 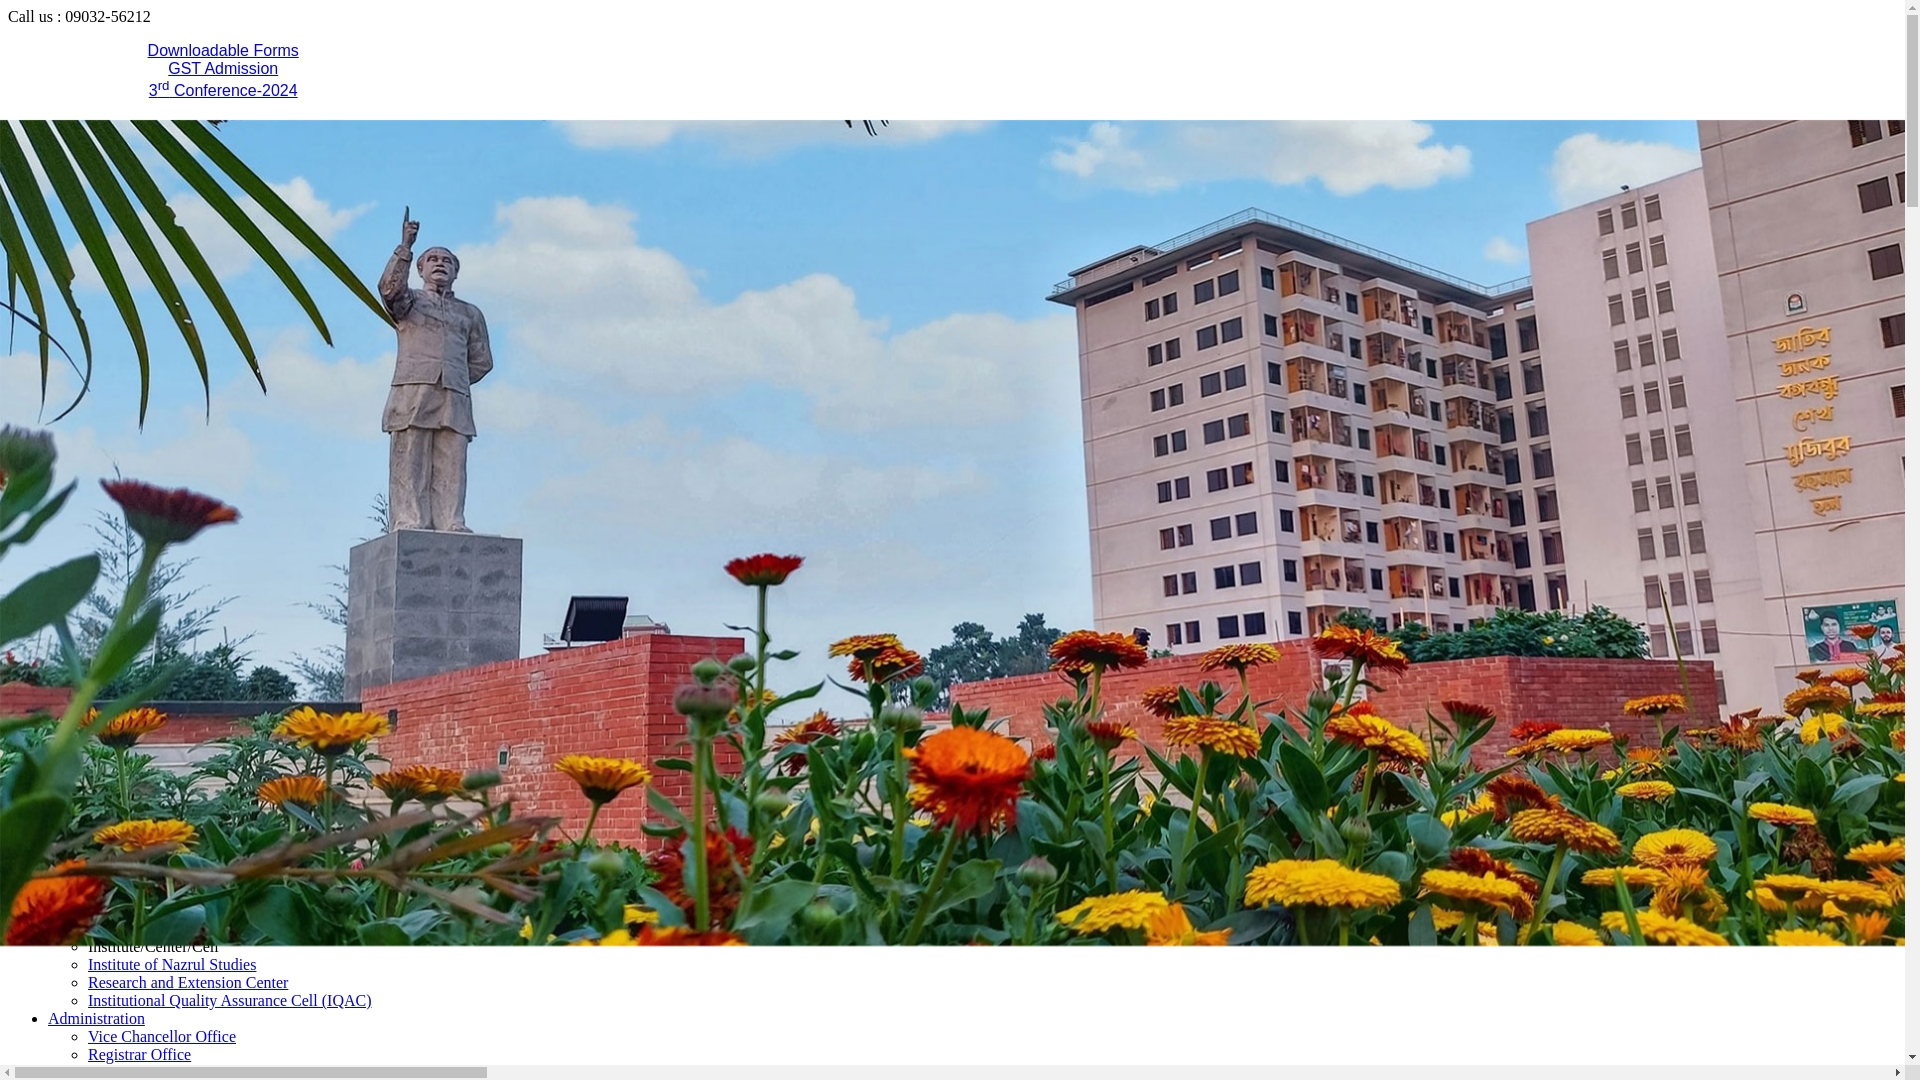 What do you see at coordinates (224, 126) in the screenshot?
I see `Citizens Charter` at bounding box center [224, 126].